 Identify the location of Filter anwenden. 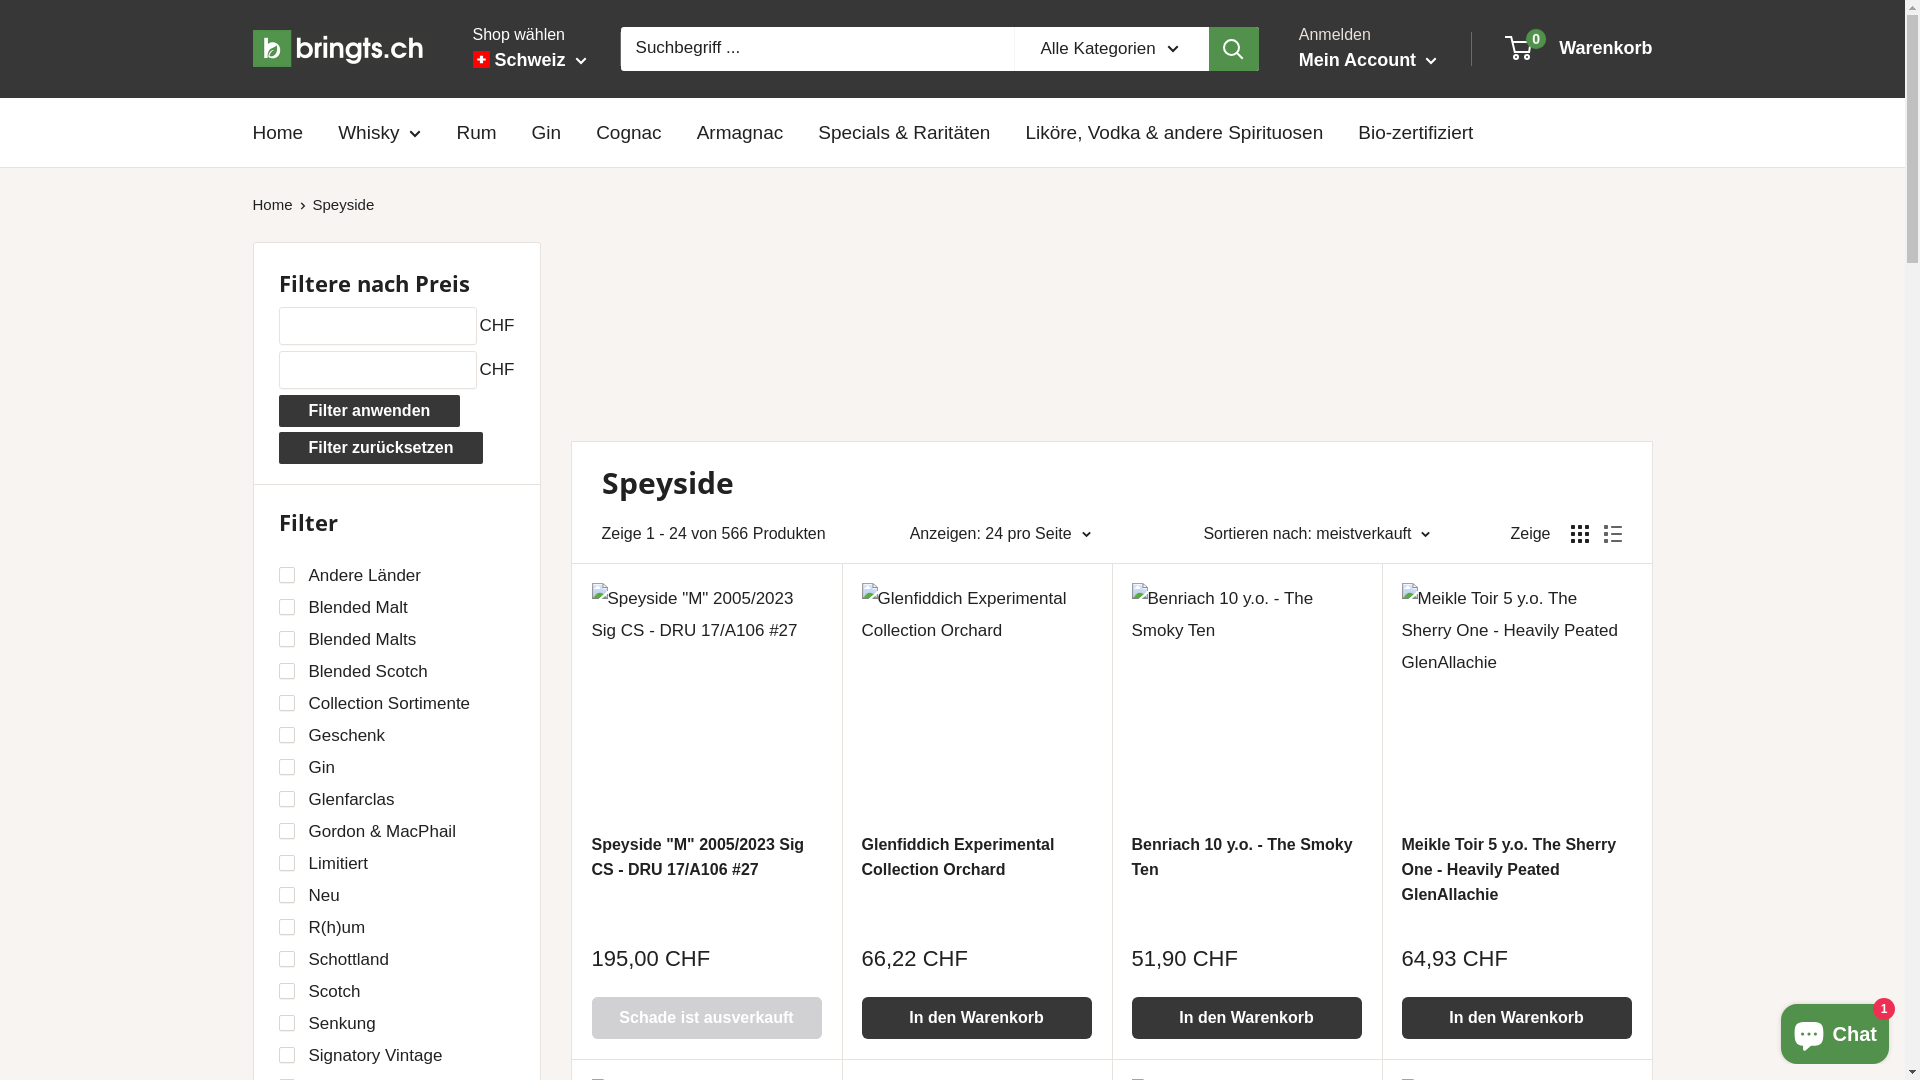
(369, 411).